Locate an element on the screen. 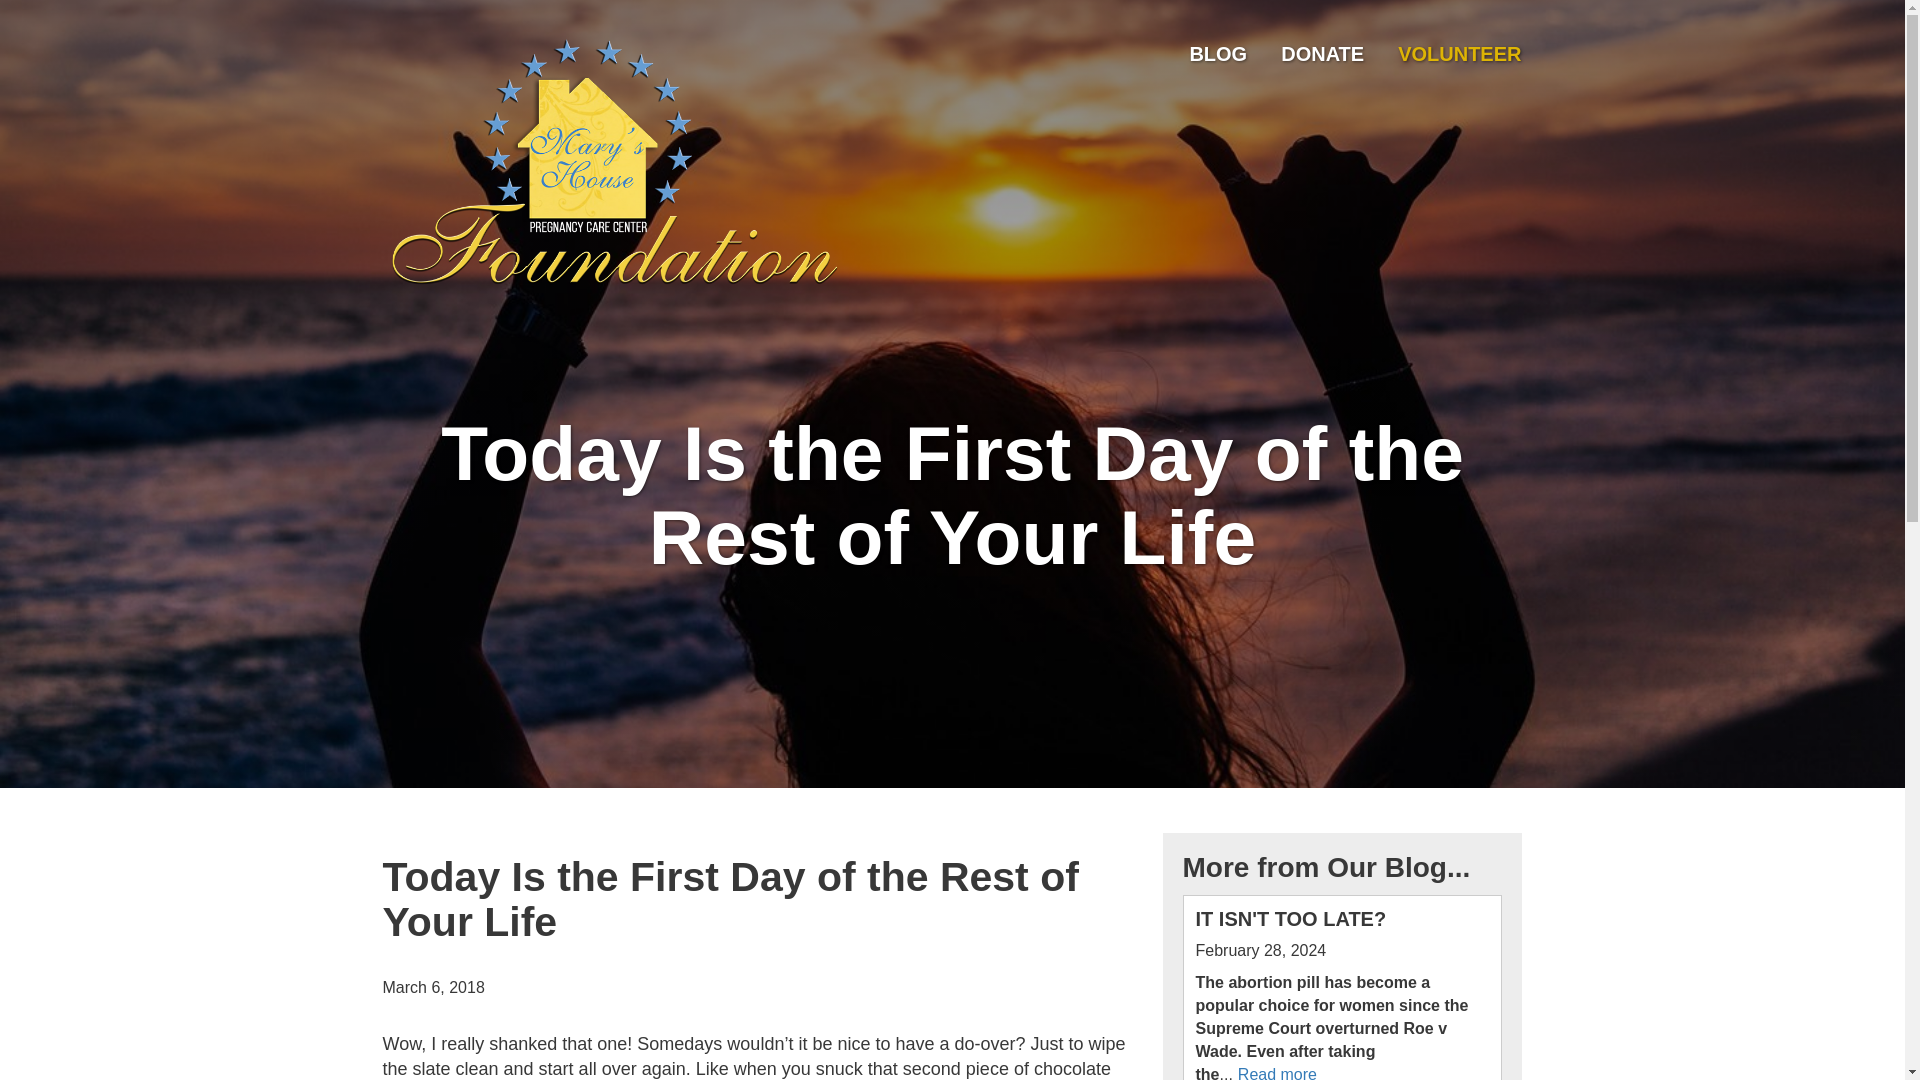 This screenshot has height=1080, width=1920. VOLUNTEER is located at coordinates (1458, 54).